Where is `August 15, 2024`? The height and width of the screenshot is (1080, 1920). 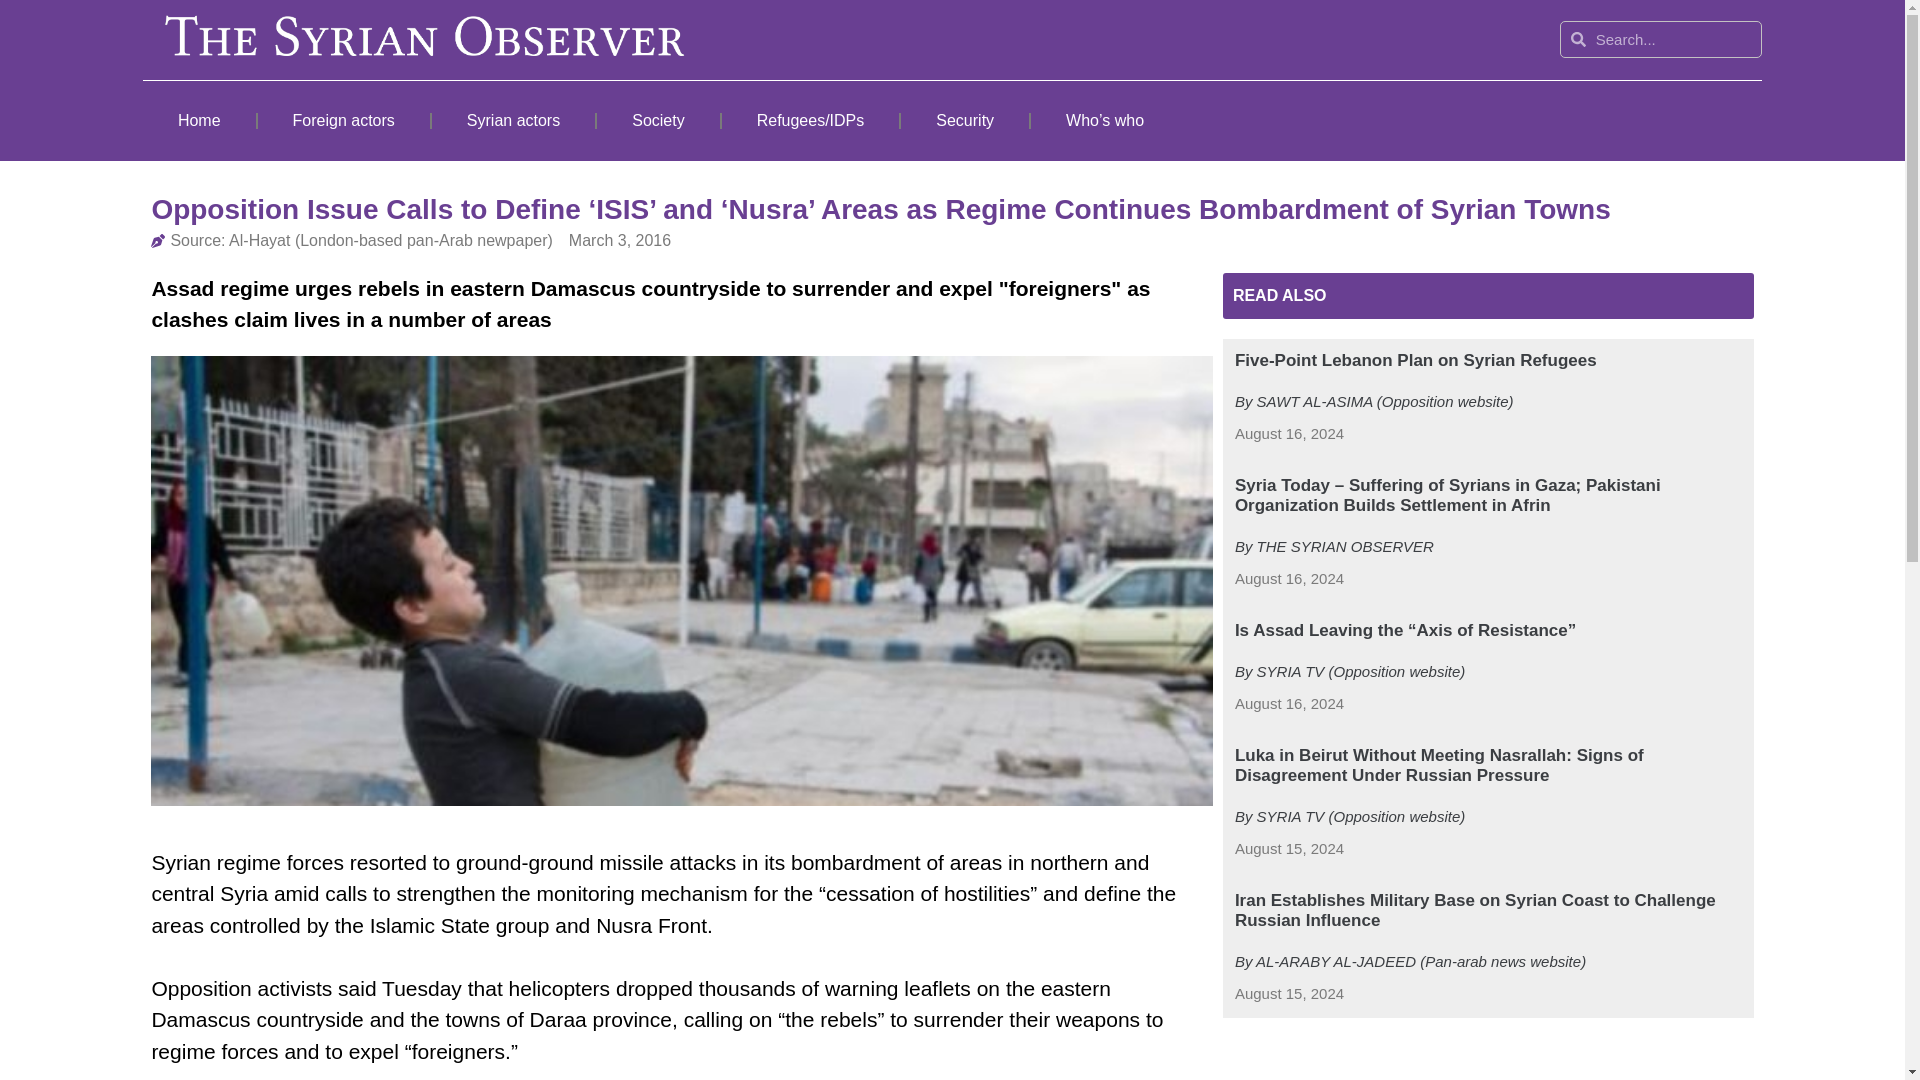
August 15, 2024 is located at coordinates (1289, 849).